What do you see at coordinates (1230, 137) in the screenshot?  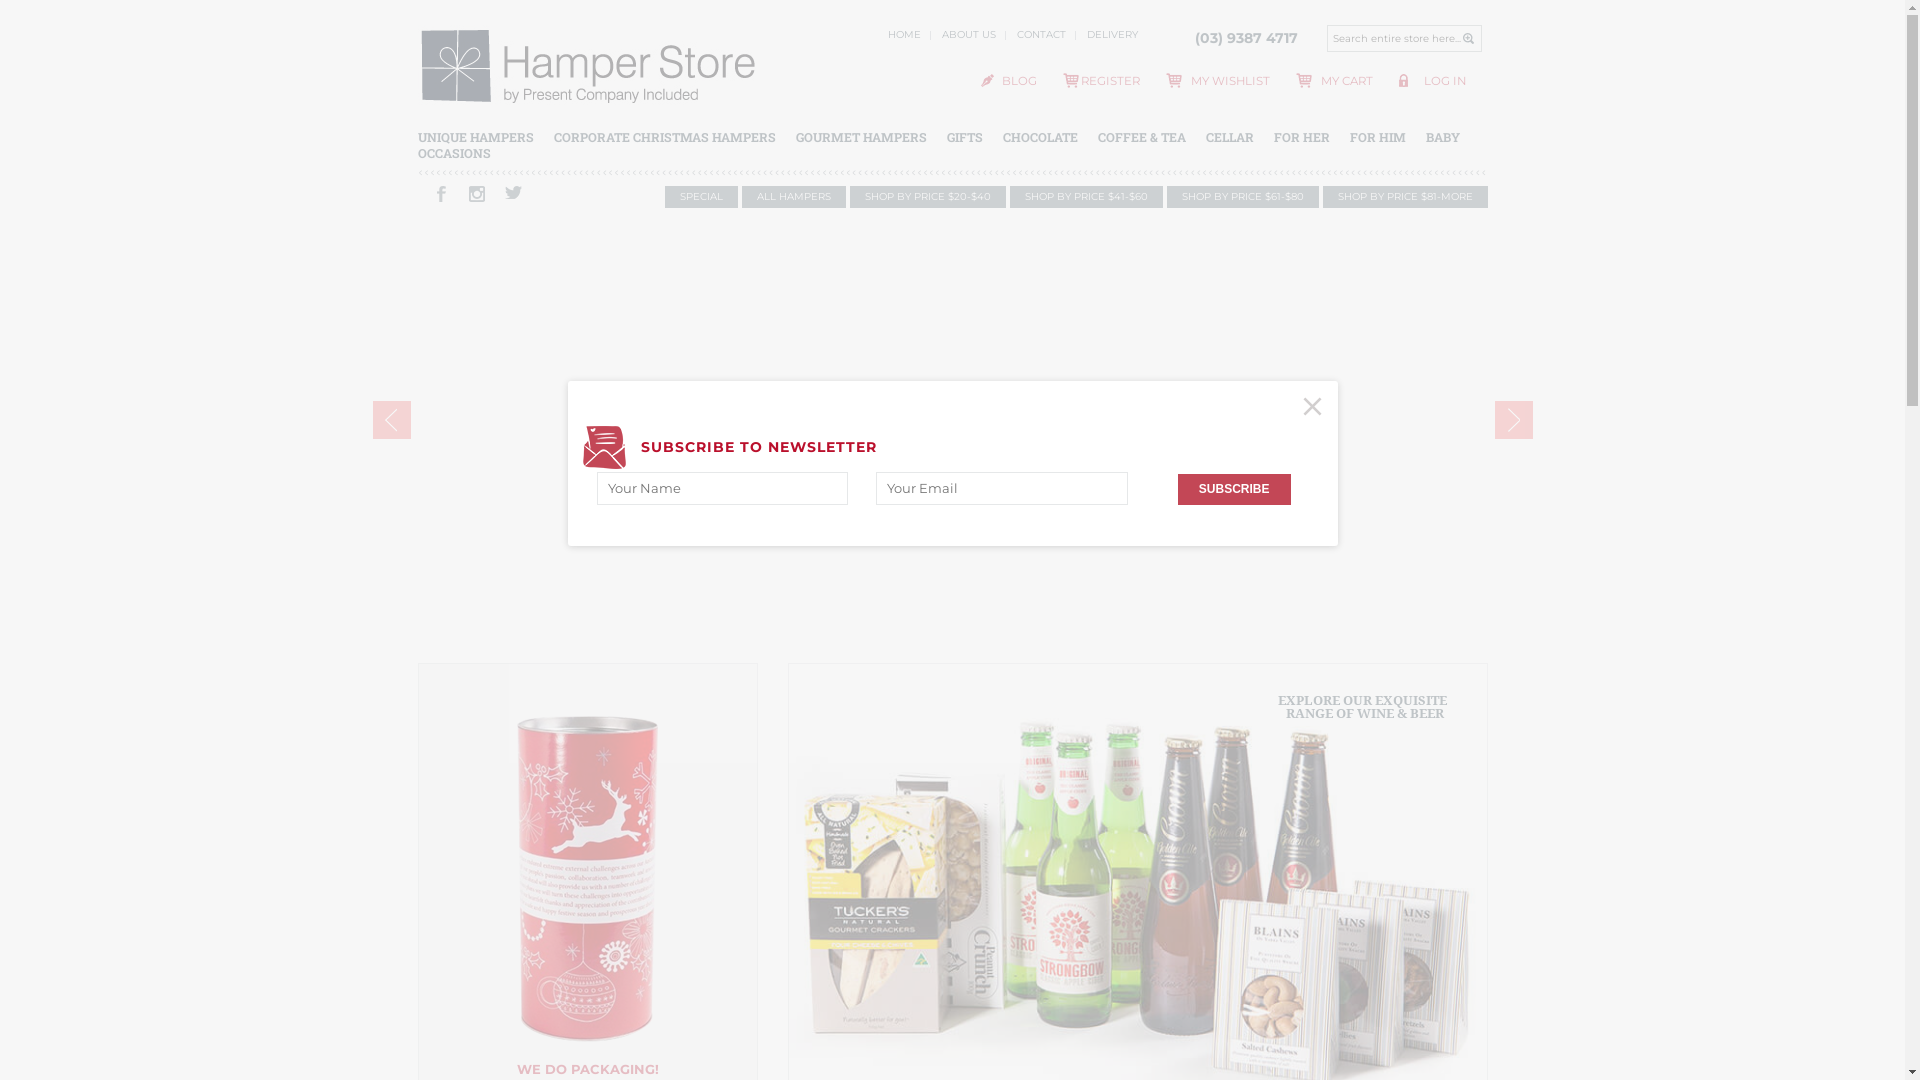 I see `CELLAR` at bounding box center [1230, 137].